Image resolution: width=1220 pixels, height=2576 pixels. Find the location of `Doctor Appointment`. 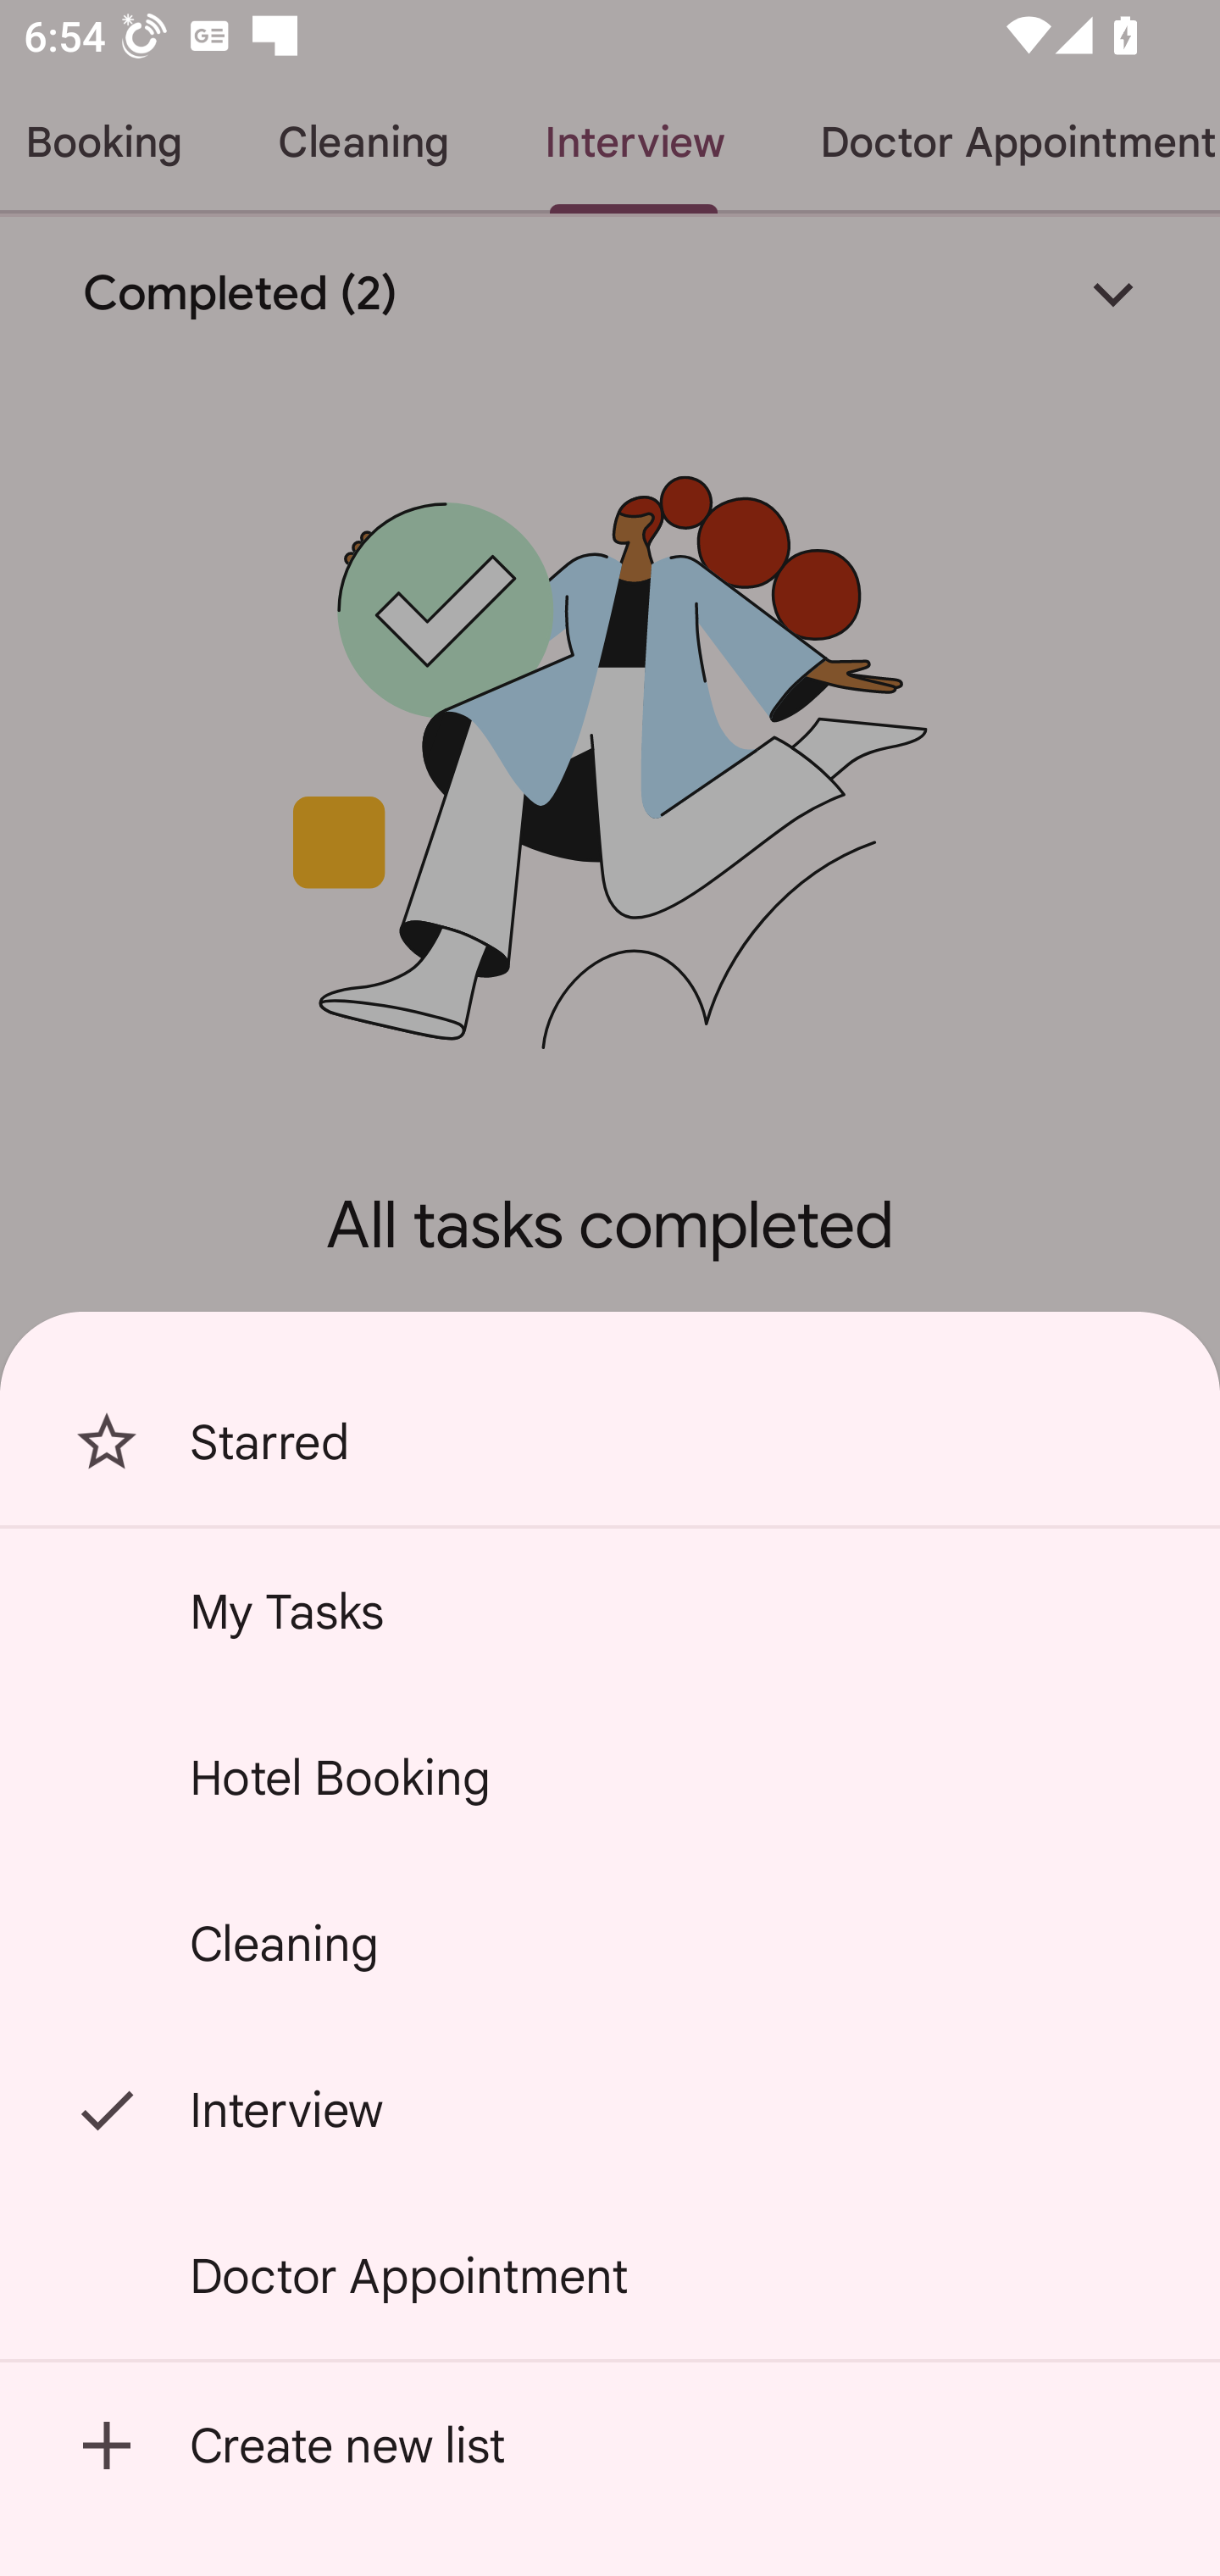

Doctor Appointment is located at coordinates (610, 2276).